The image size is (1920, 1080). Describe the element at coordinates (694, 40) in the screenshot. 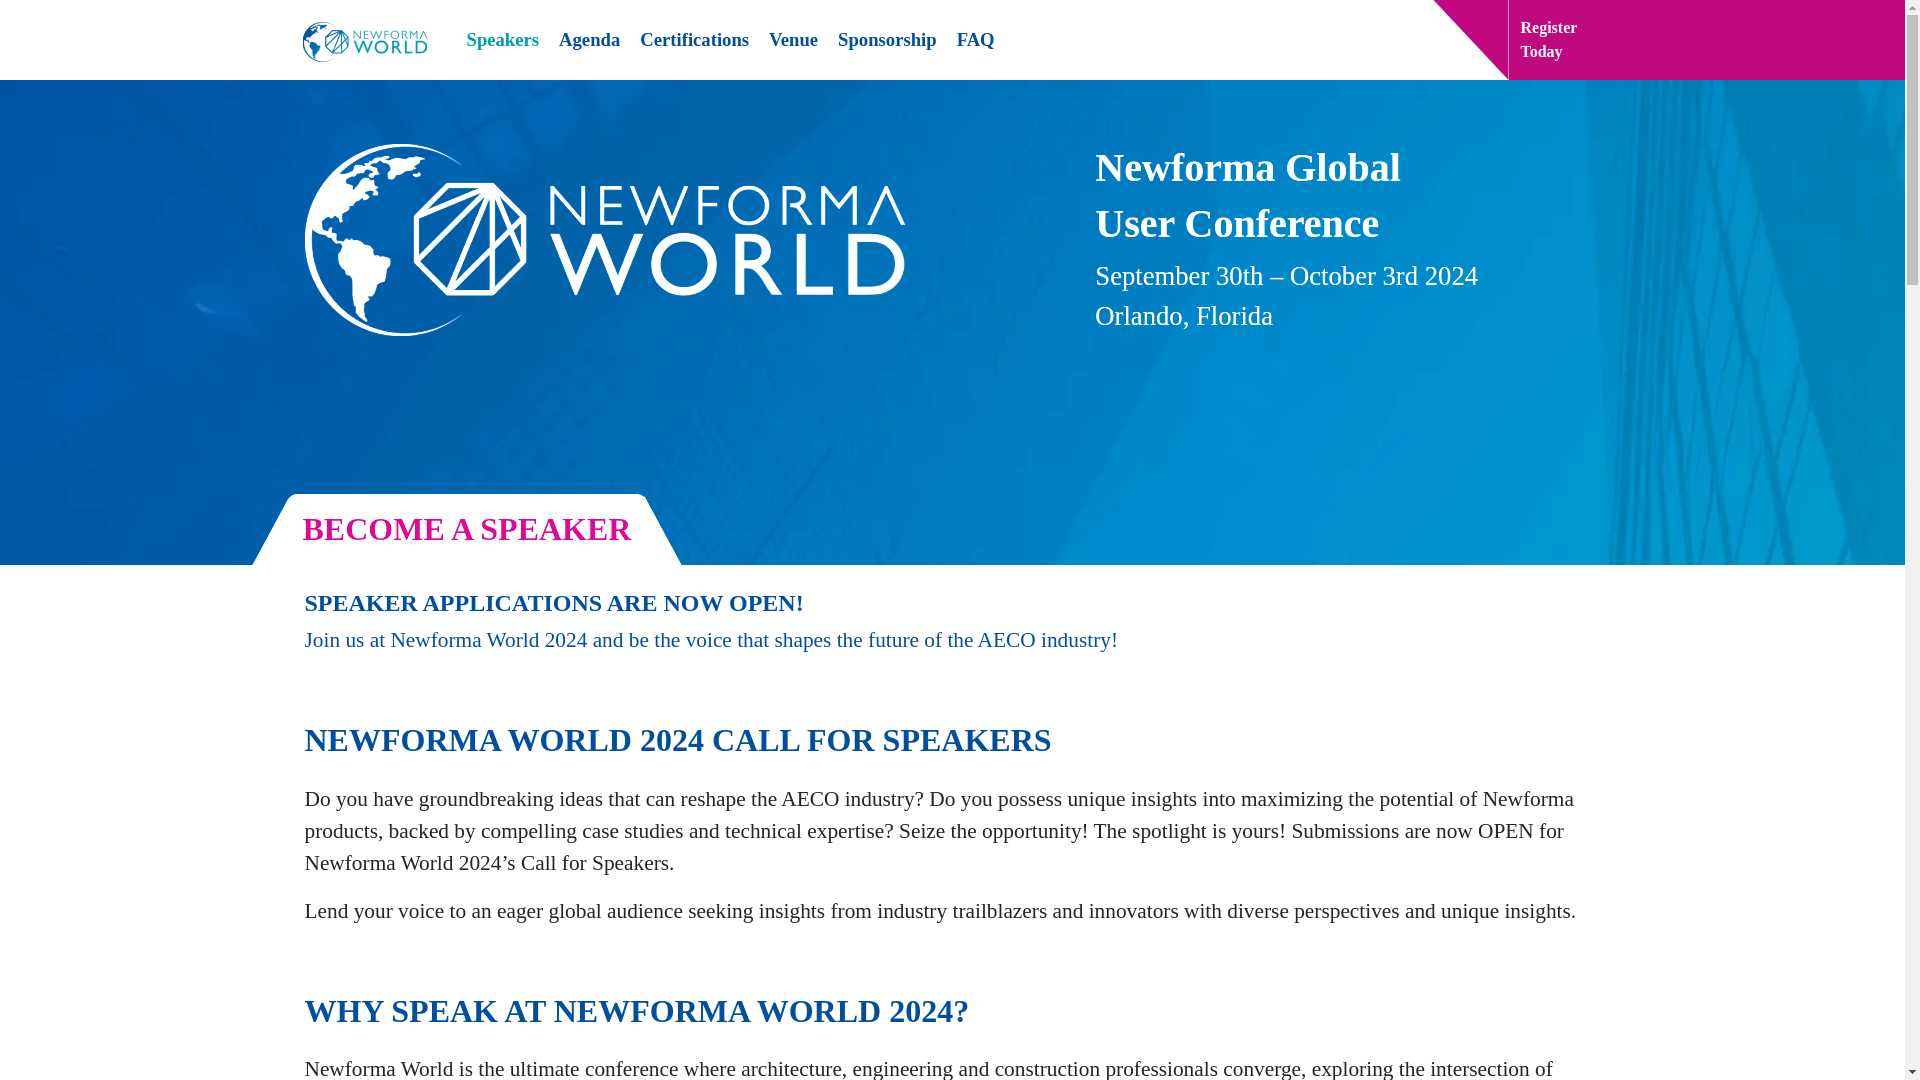

I see `Certifications` at that location.